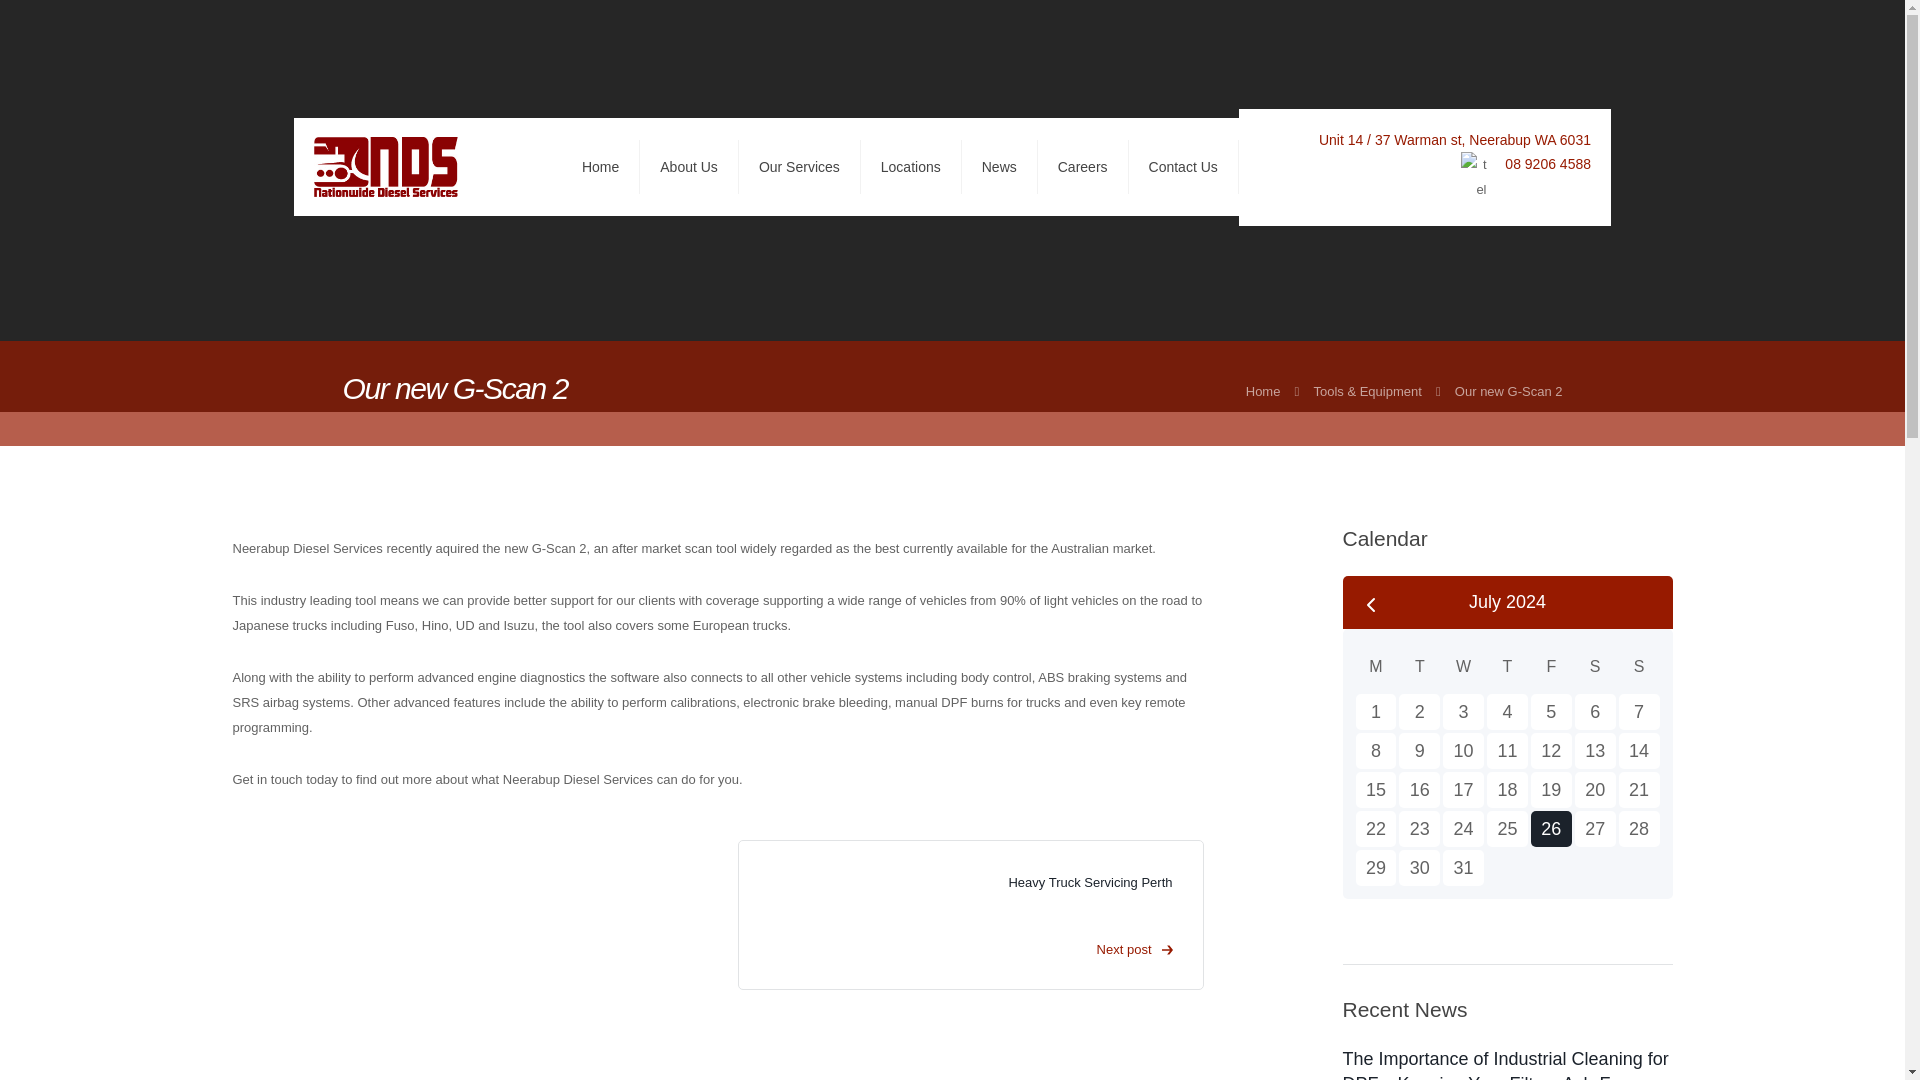 The height and width of the screenshot is (1080, 1920). I want to click on Next post, so click(971, 950).